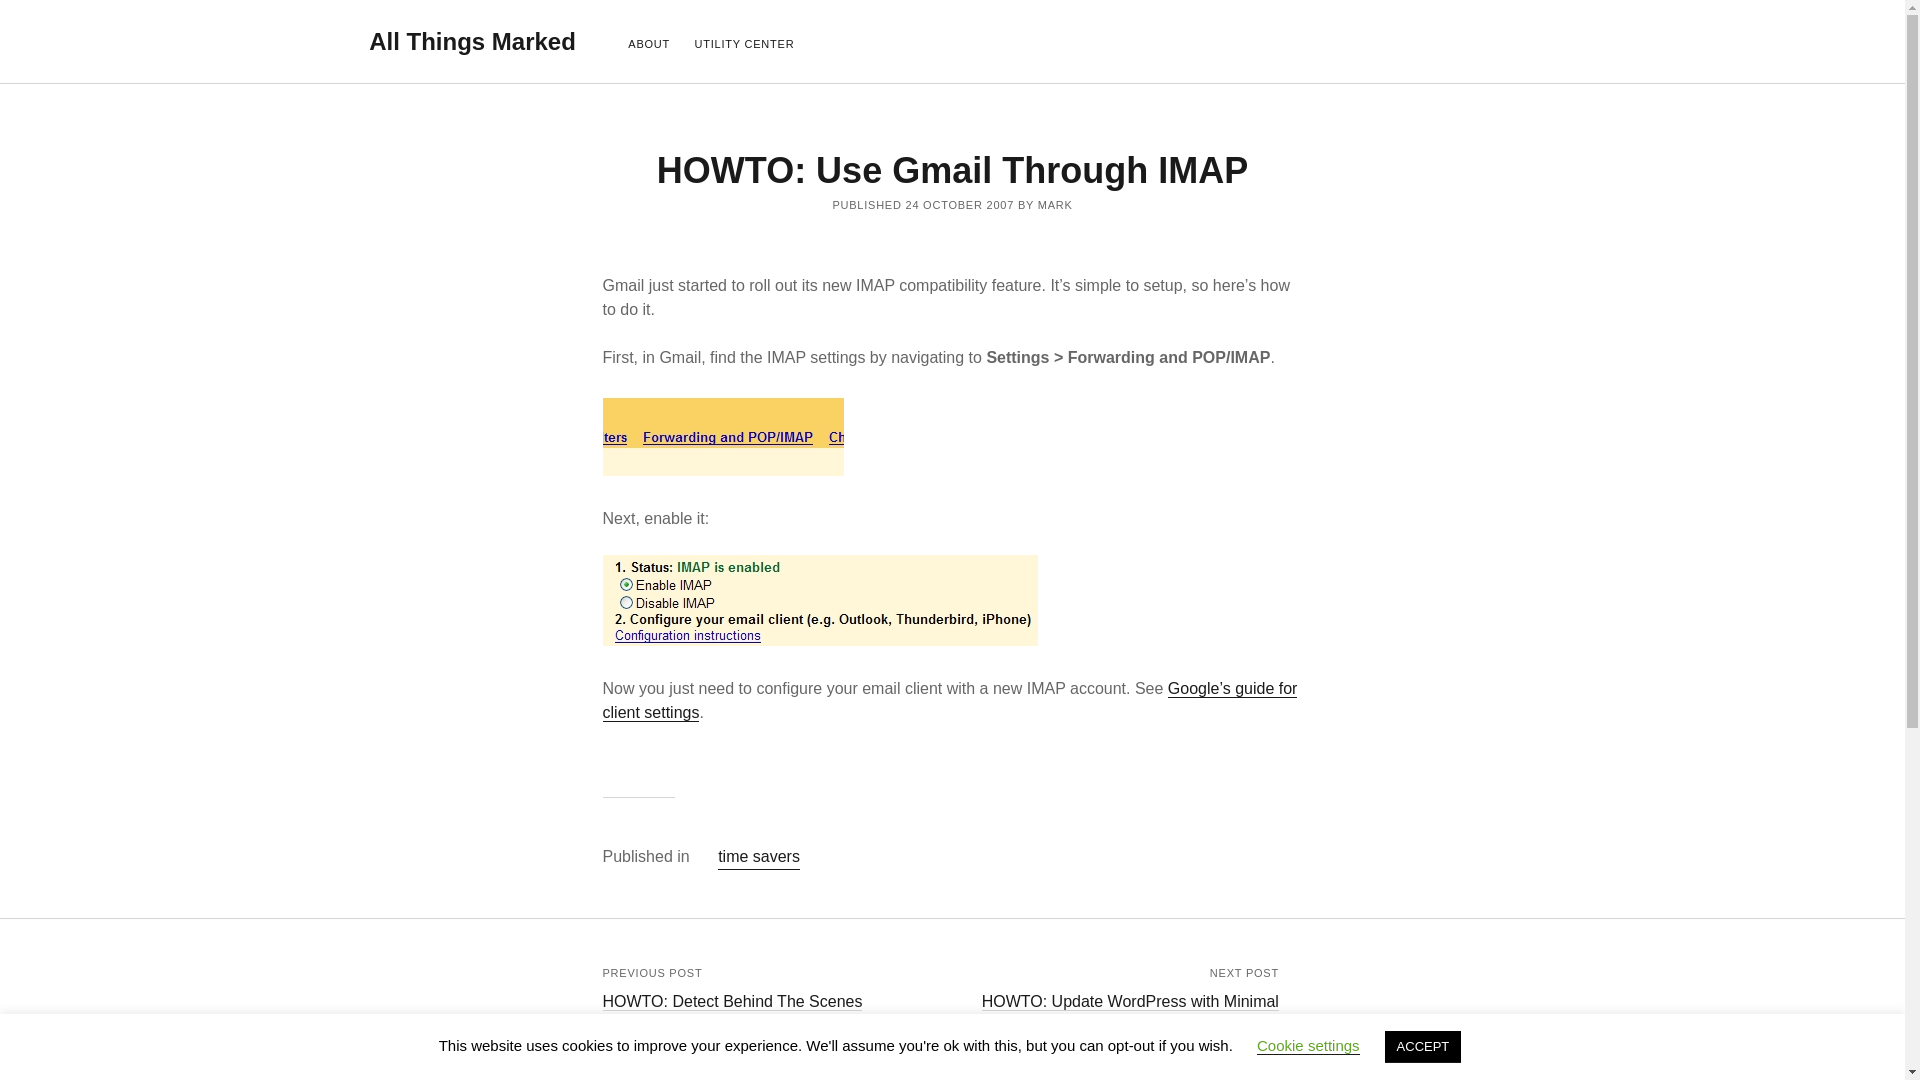 This screenshot has width=1920, height=1080. What do you see at coordinates (648, 45) in the screenshot?
I see `ABOUT` at bounding box center [648, 45].